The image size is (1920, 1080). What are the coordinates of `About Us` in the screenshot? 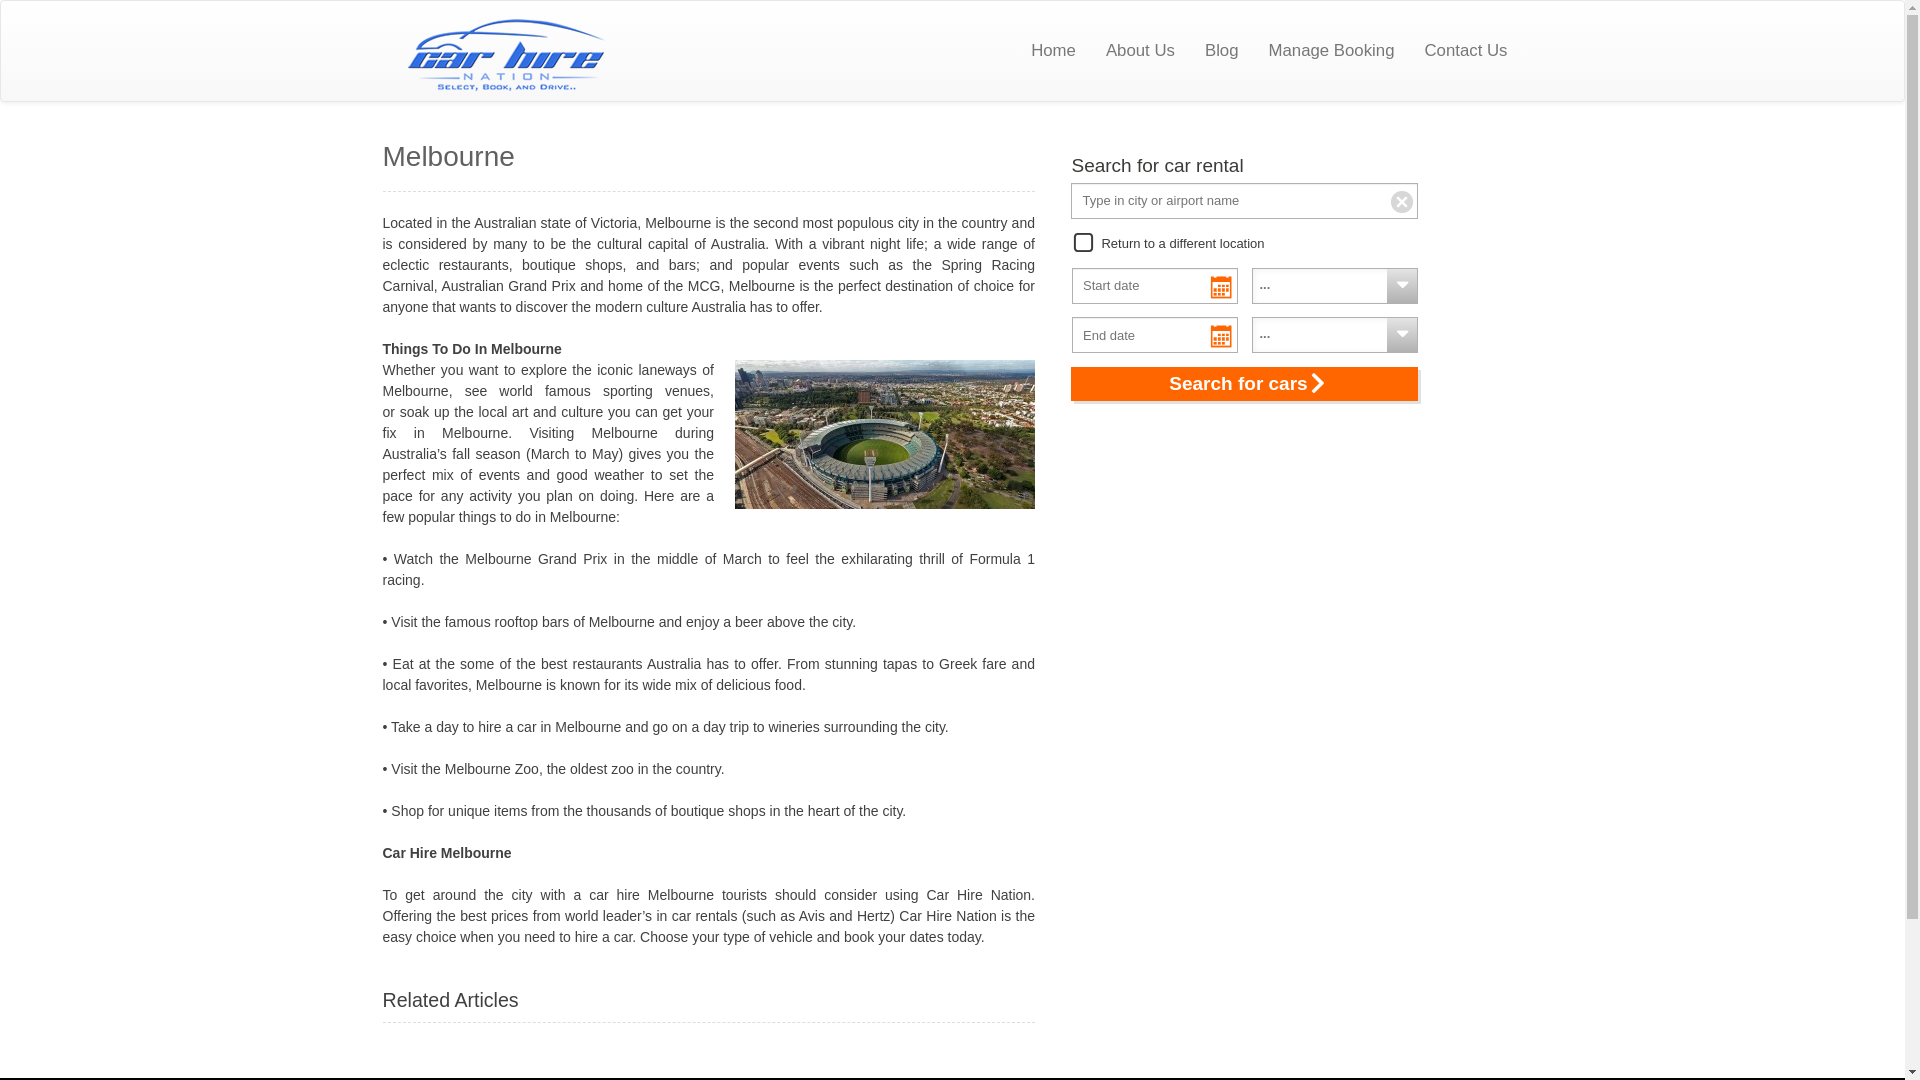 It's located at (1140, 51).